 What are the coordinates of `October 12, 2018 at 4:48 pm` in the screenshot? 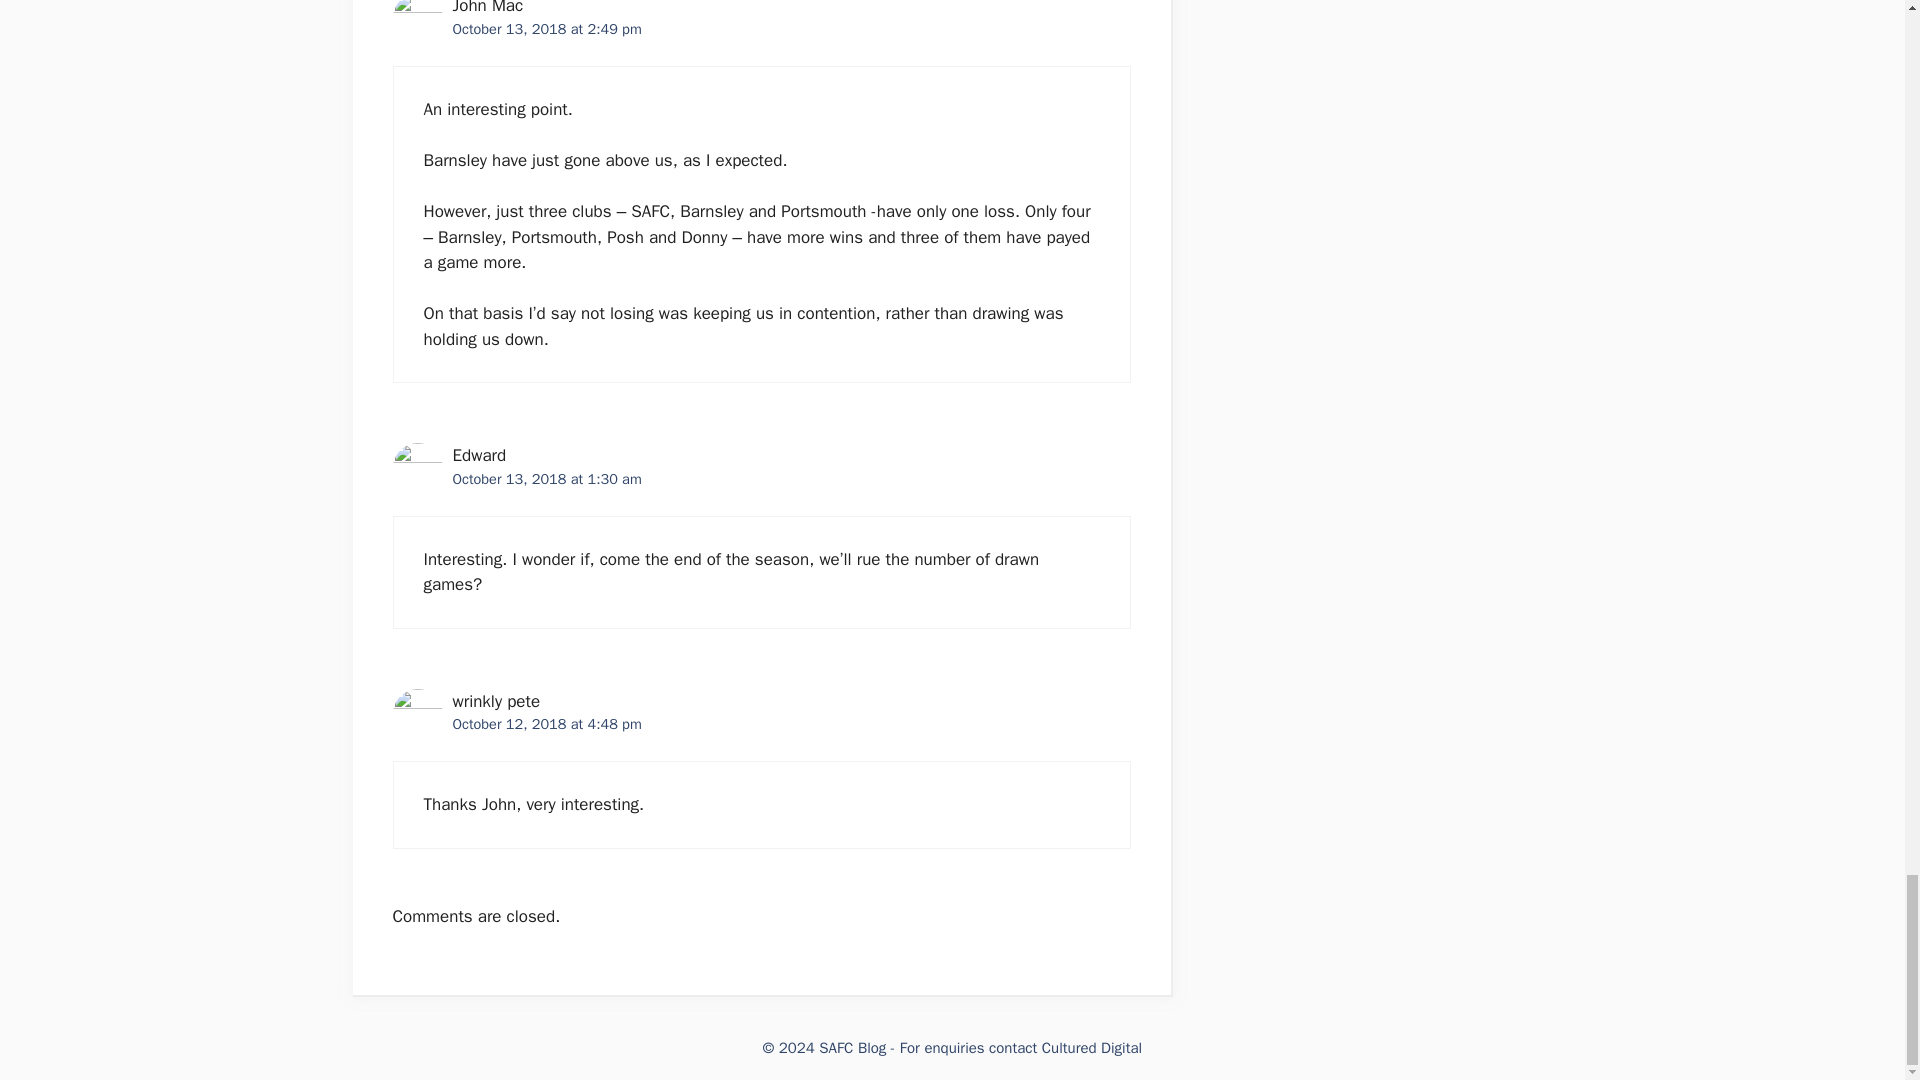 It's located at (546, 724).